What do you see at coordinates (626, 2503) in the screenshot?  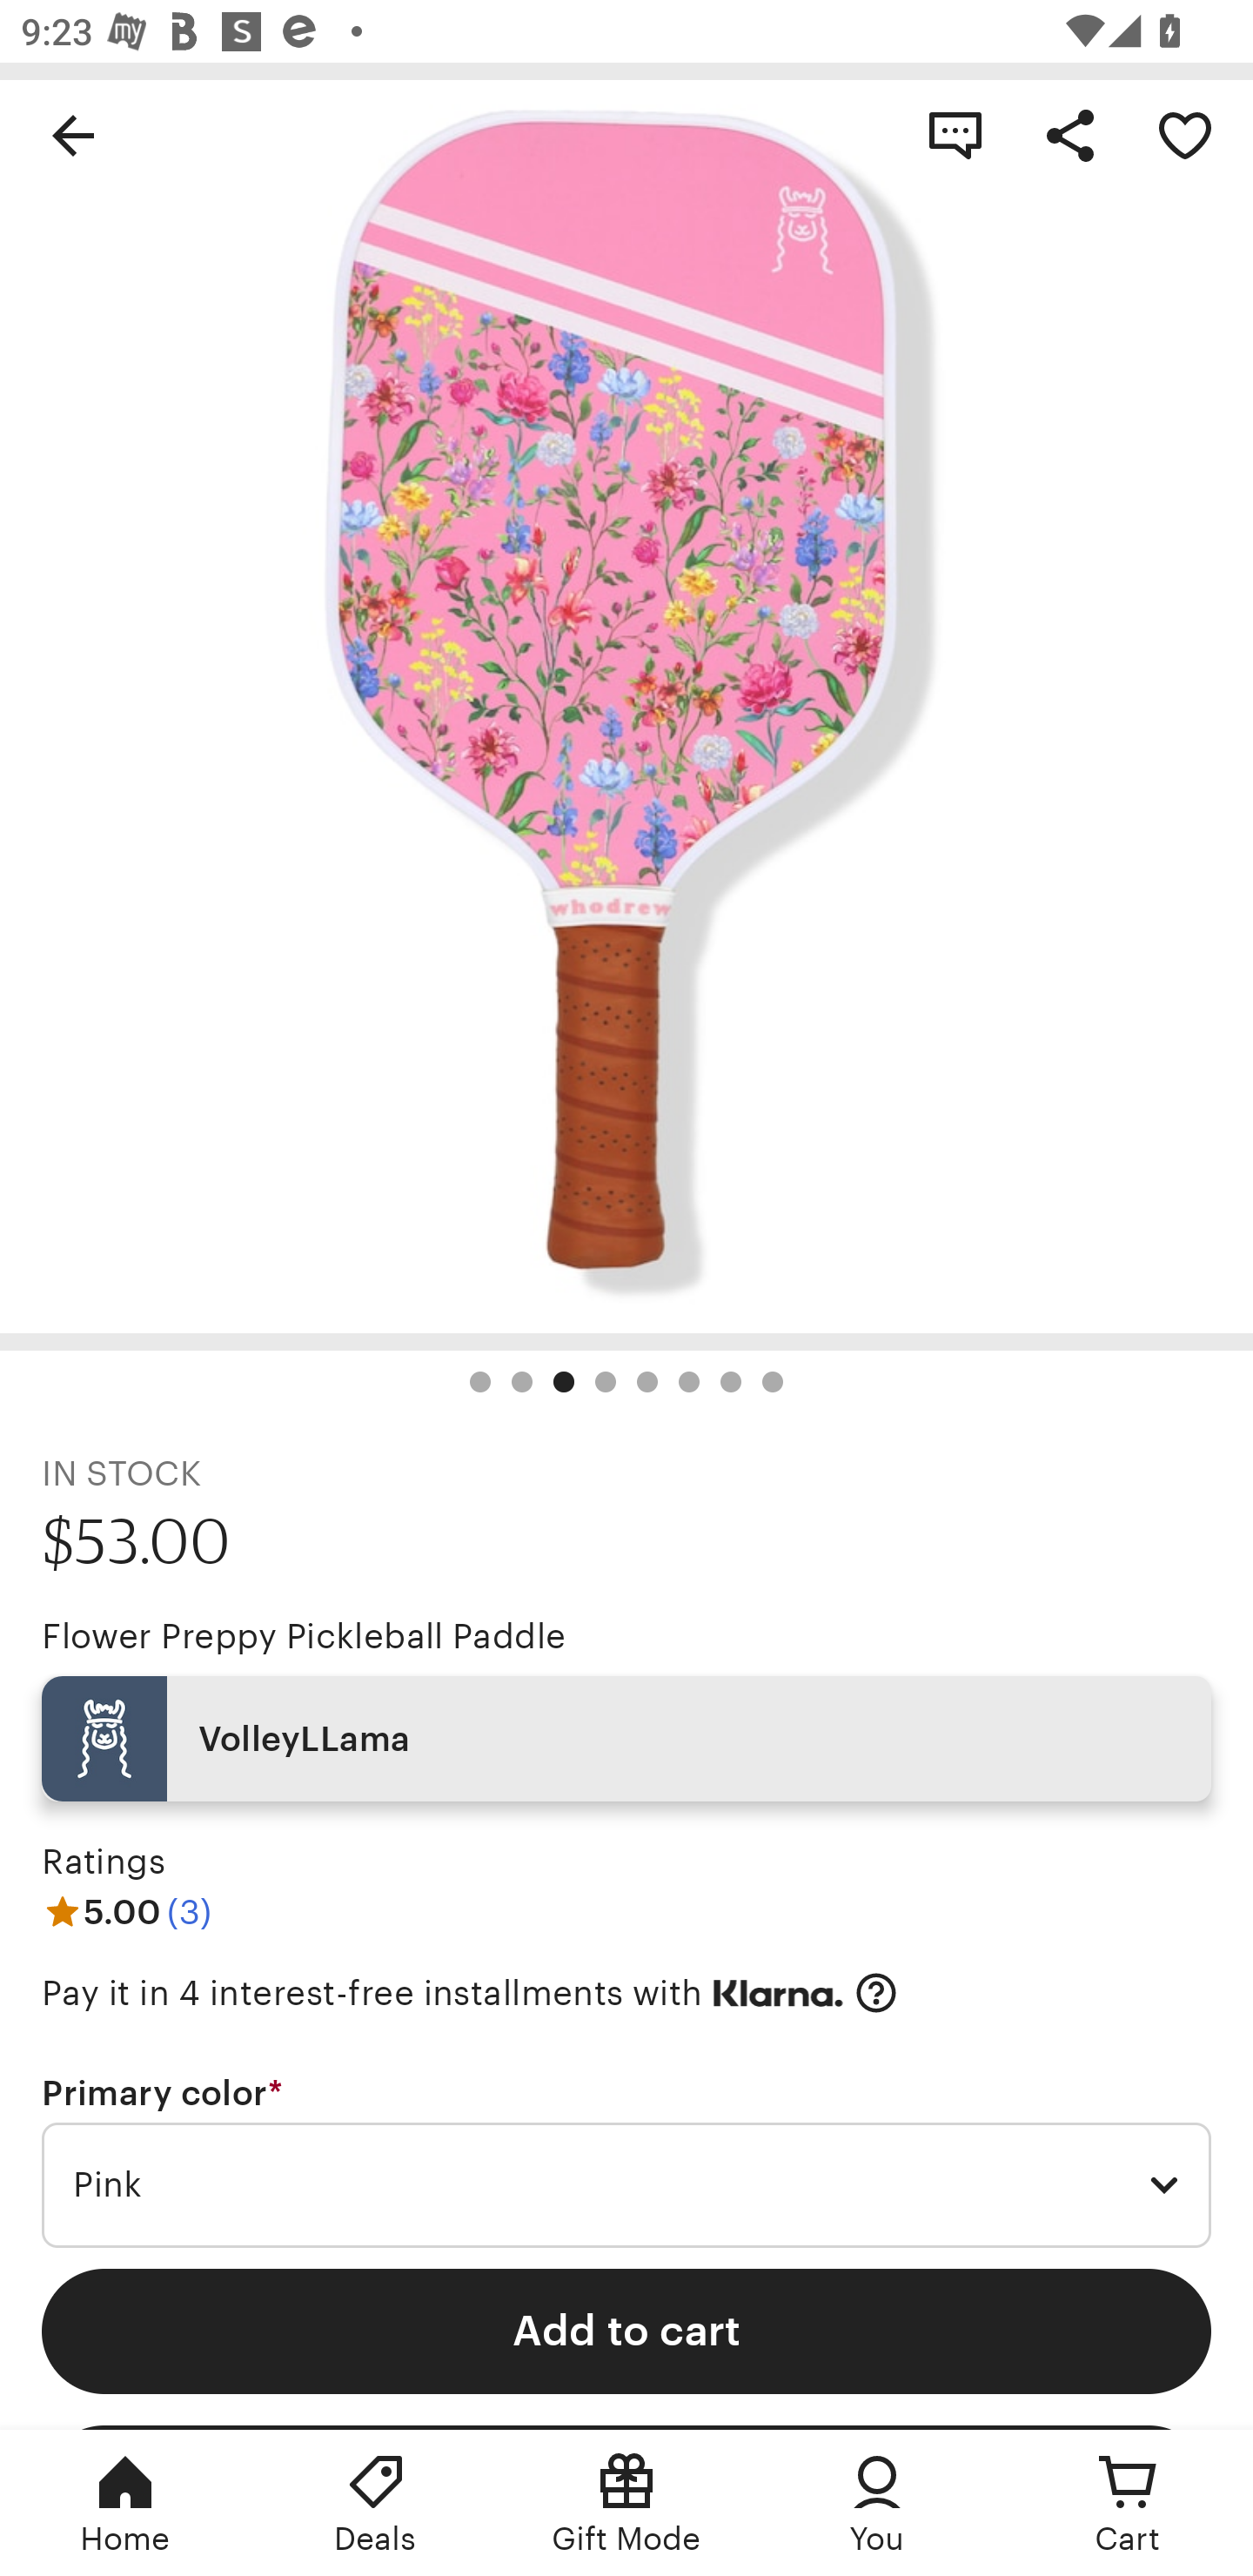 I see `Gift Mode` at bounding box center [626, 2503].